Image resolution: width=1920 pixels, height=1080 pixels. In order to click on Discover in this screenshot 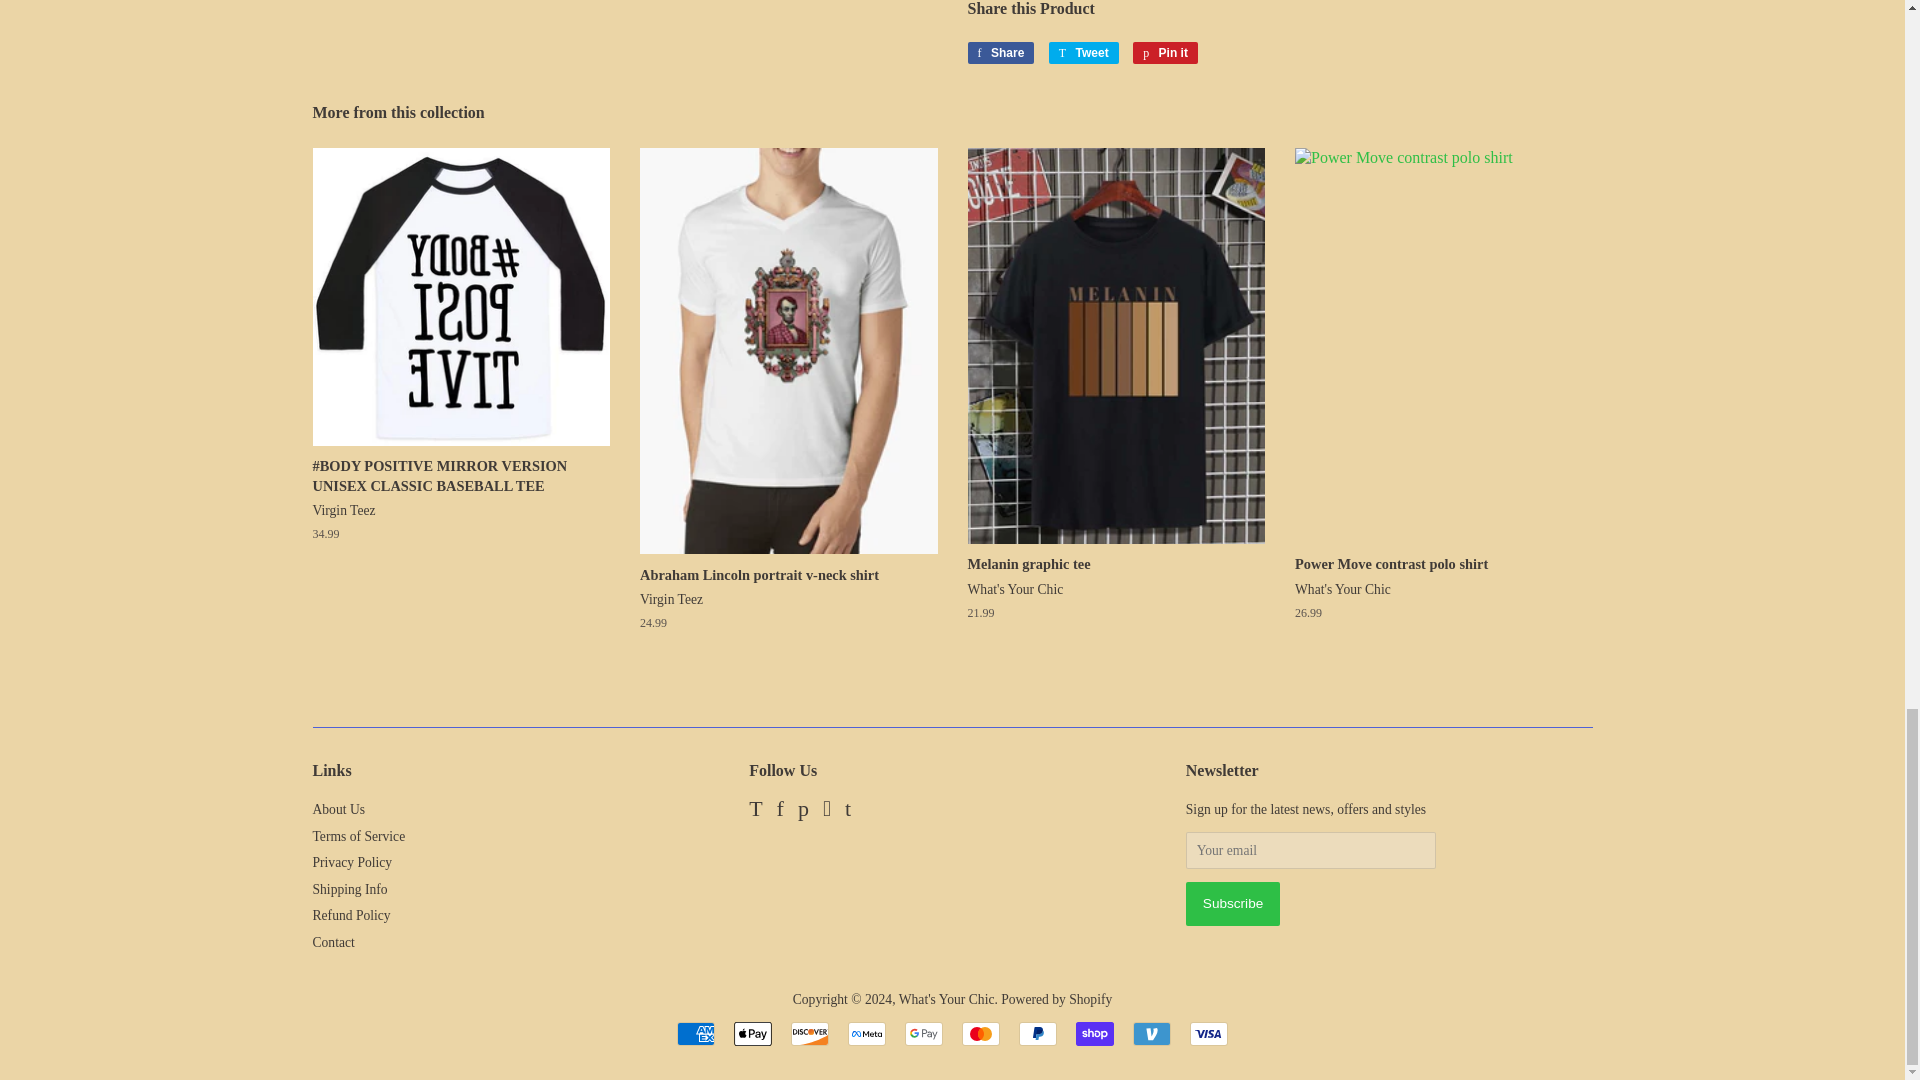, I will do `click(810, 1034)`.